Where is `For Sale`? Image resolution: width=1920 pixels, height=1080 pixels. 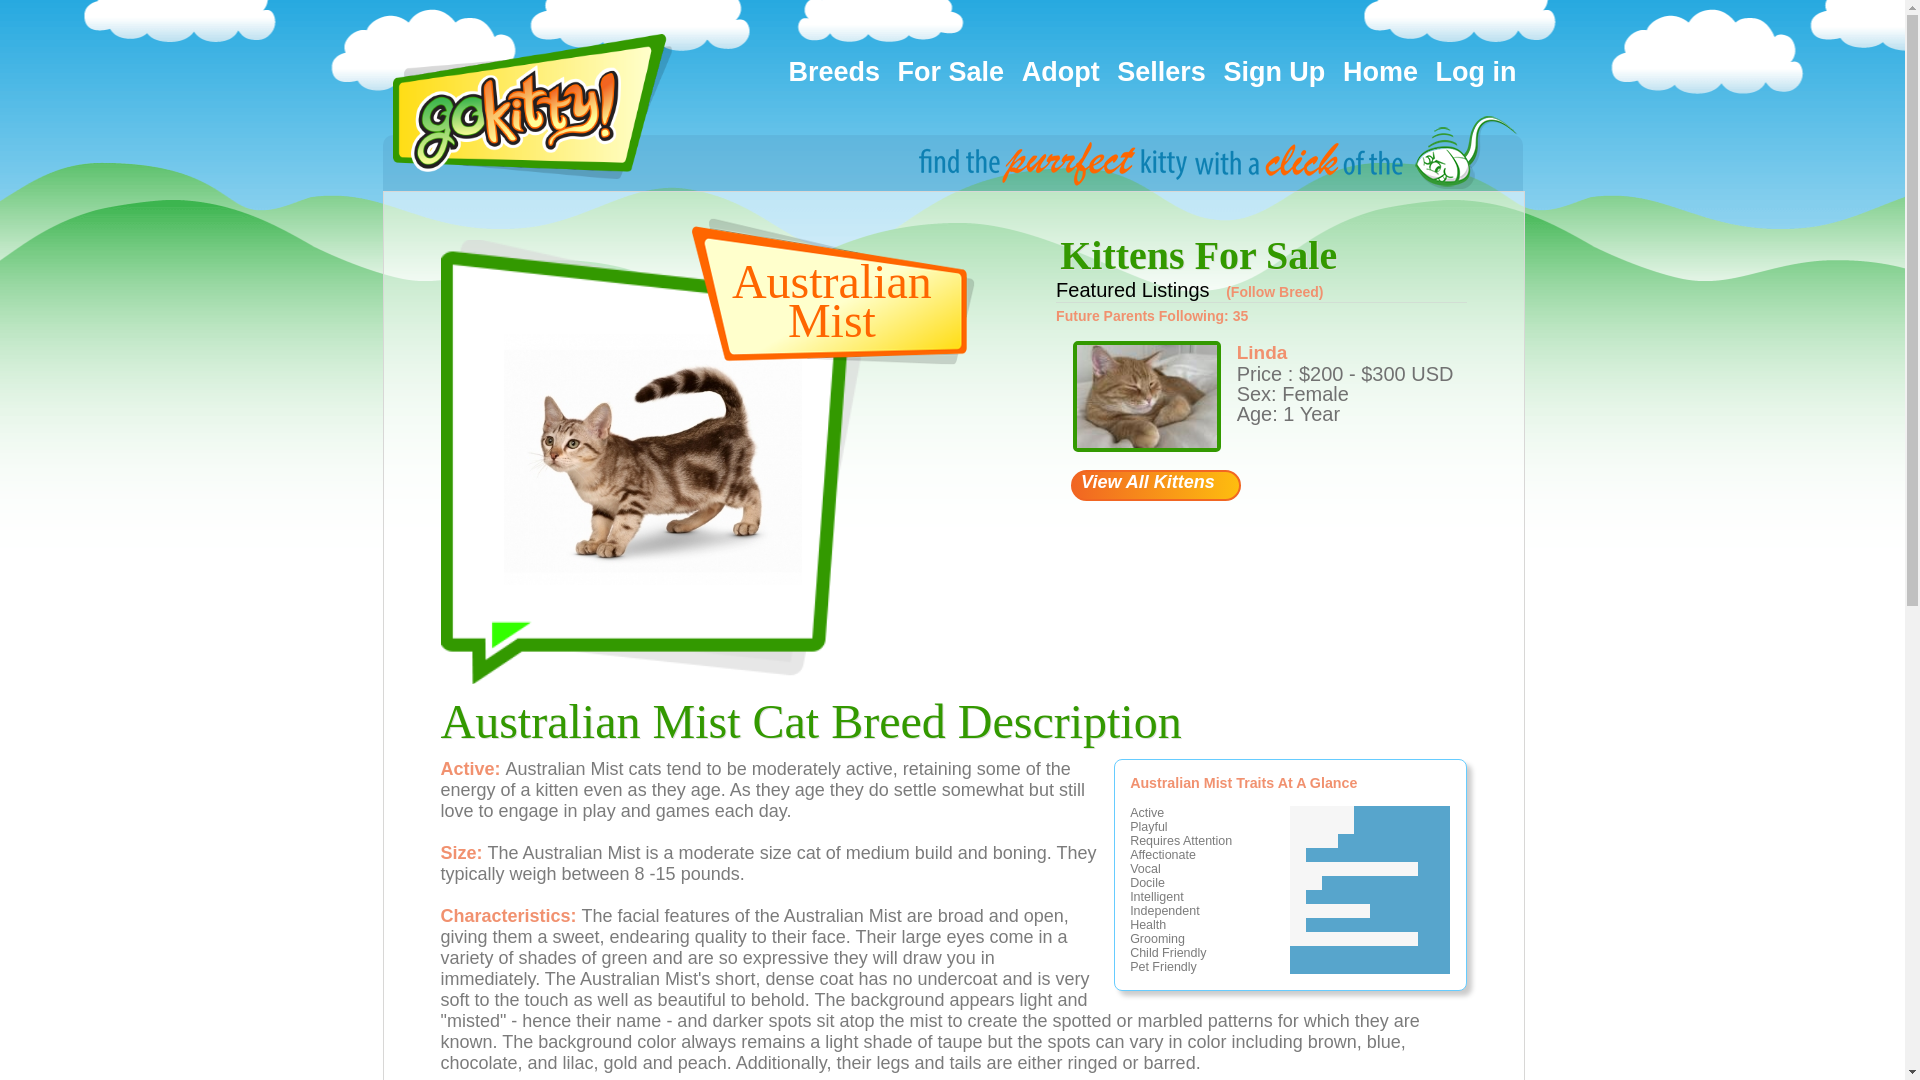 For Sale is located at coordinates (952, 72).